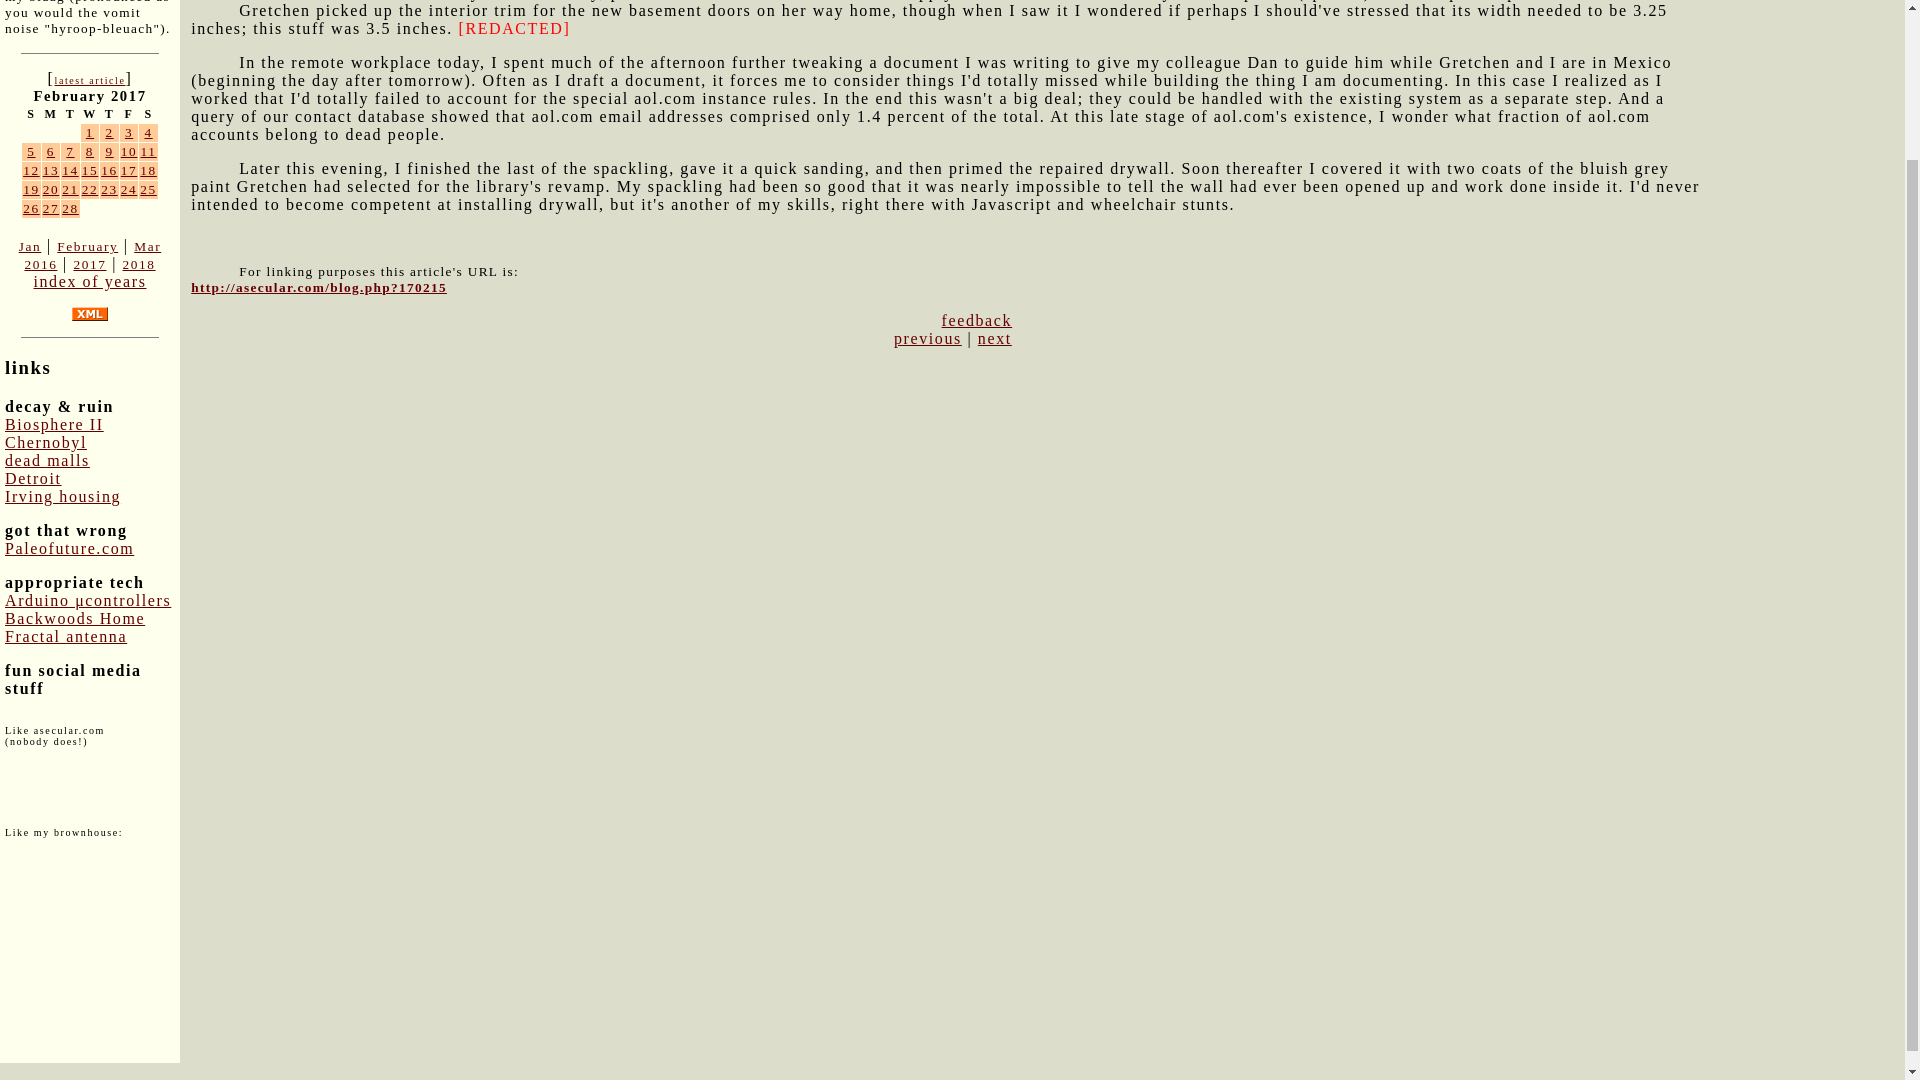  Describe the element at coordinates (109, 189) in the screenshot. I see `23` at that location.